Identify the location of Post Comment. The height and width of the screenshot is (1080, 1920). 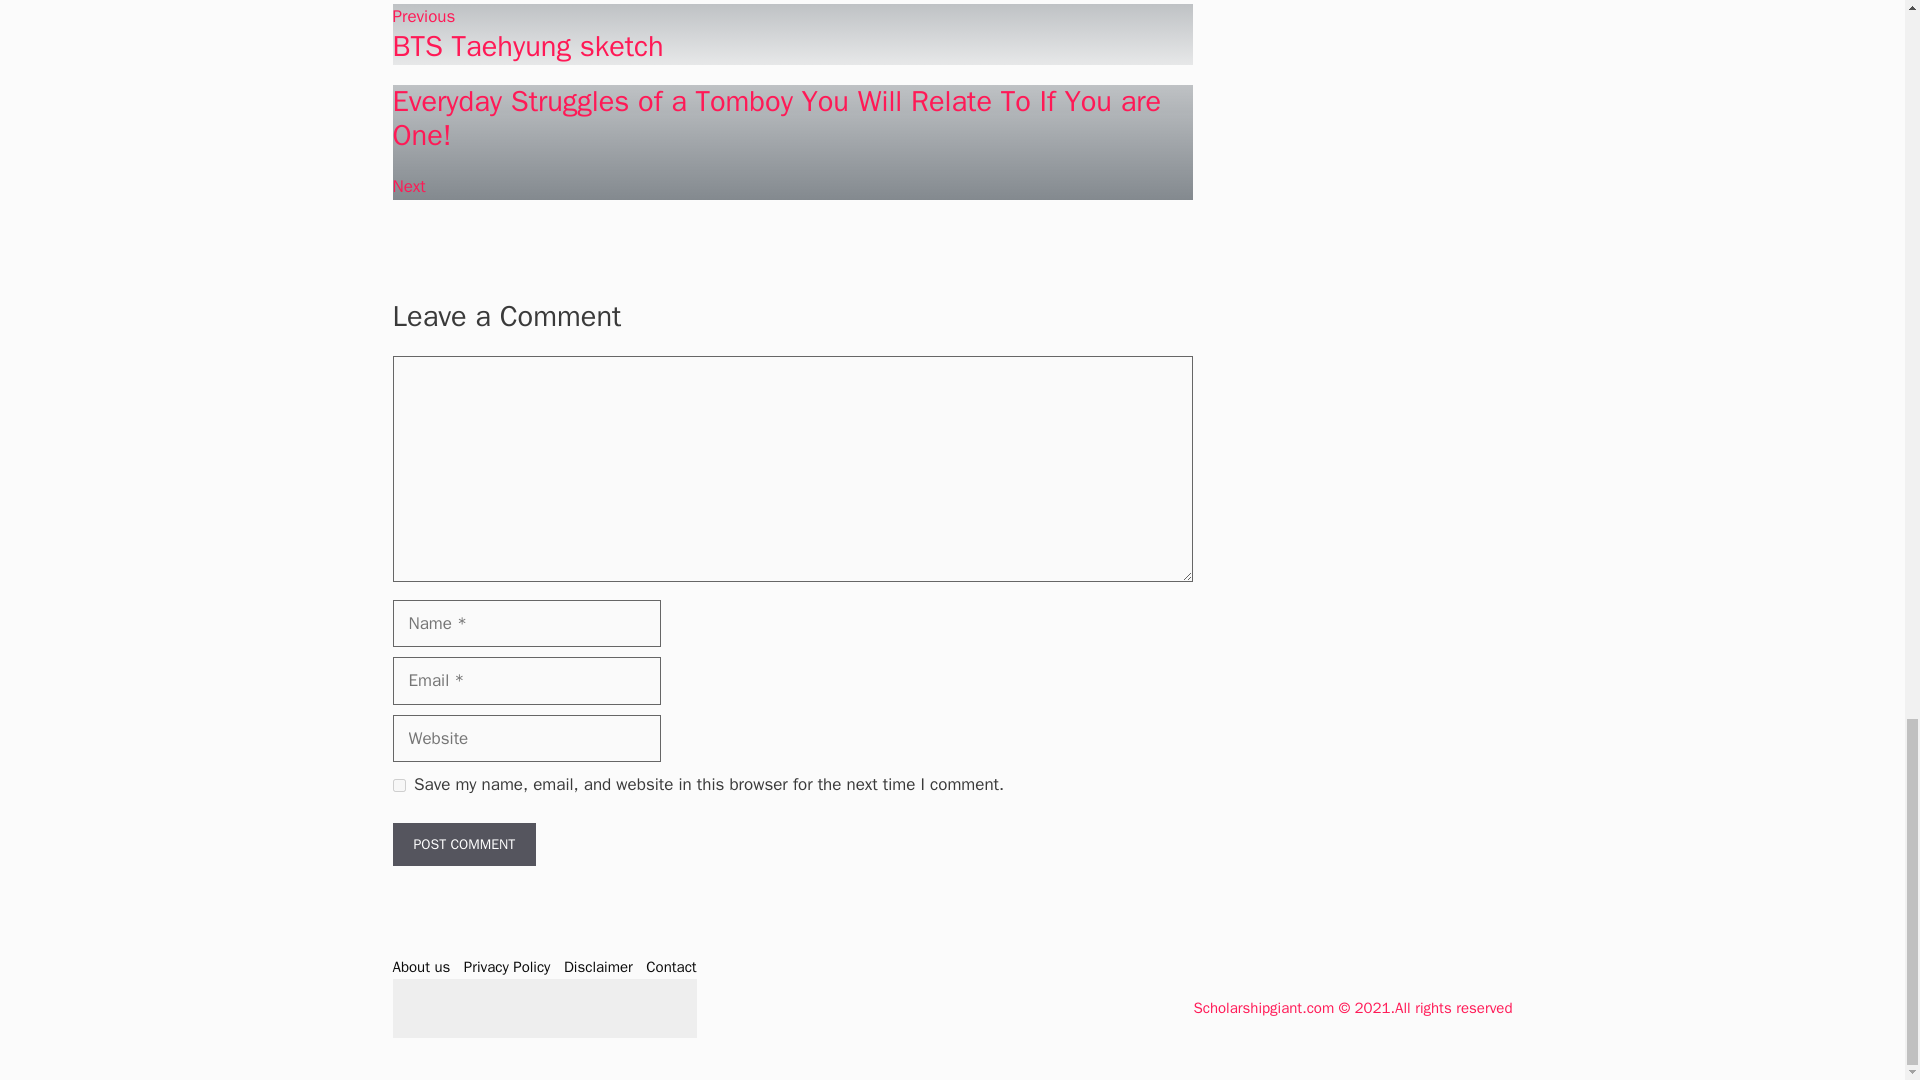
(463, 844).